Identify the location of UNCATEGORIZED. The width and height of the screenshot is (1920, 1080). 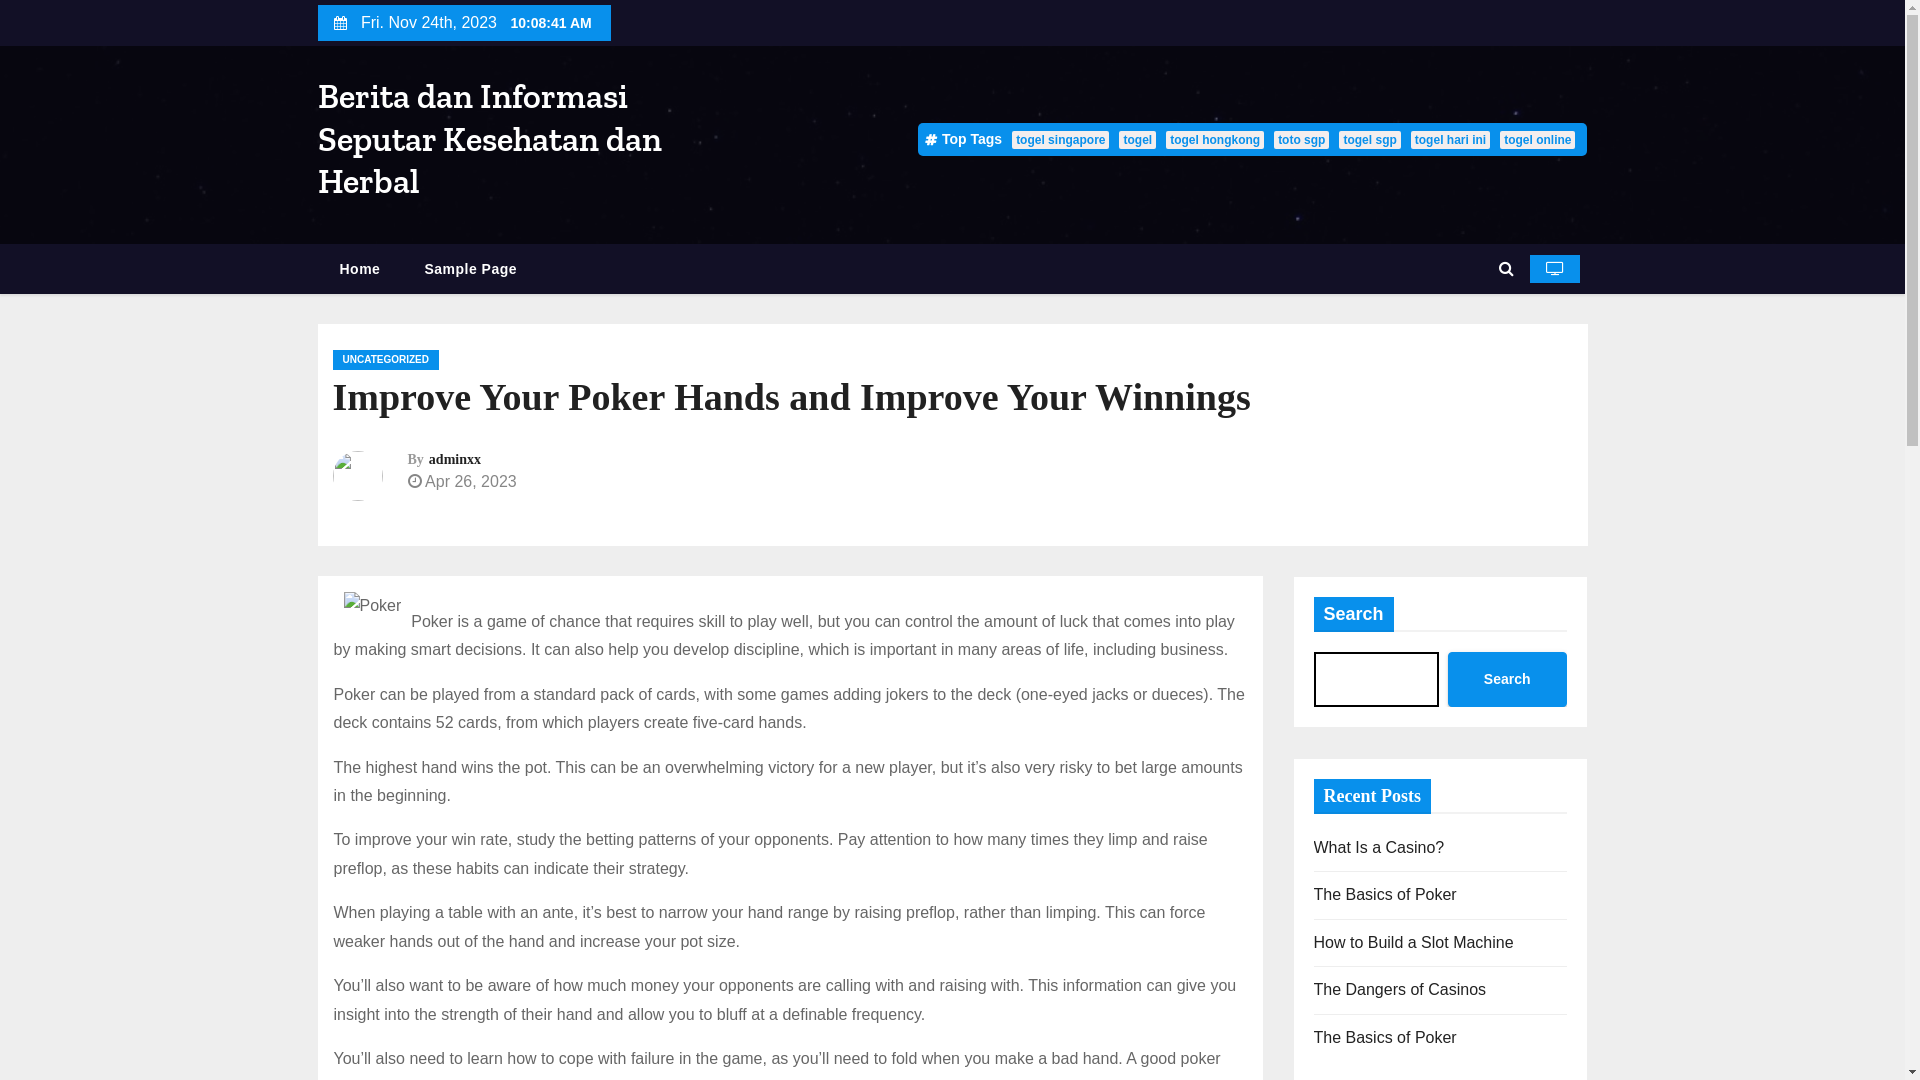
(385, 360).